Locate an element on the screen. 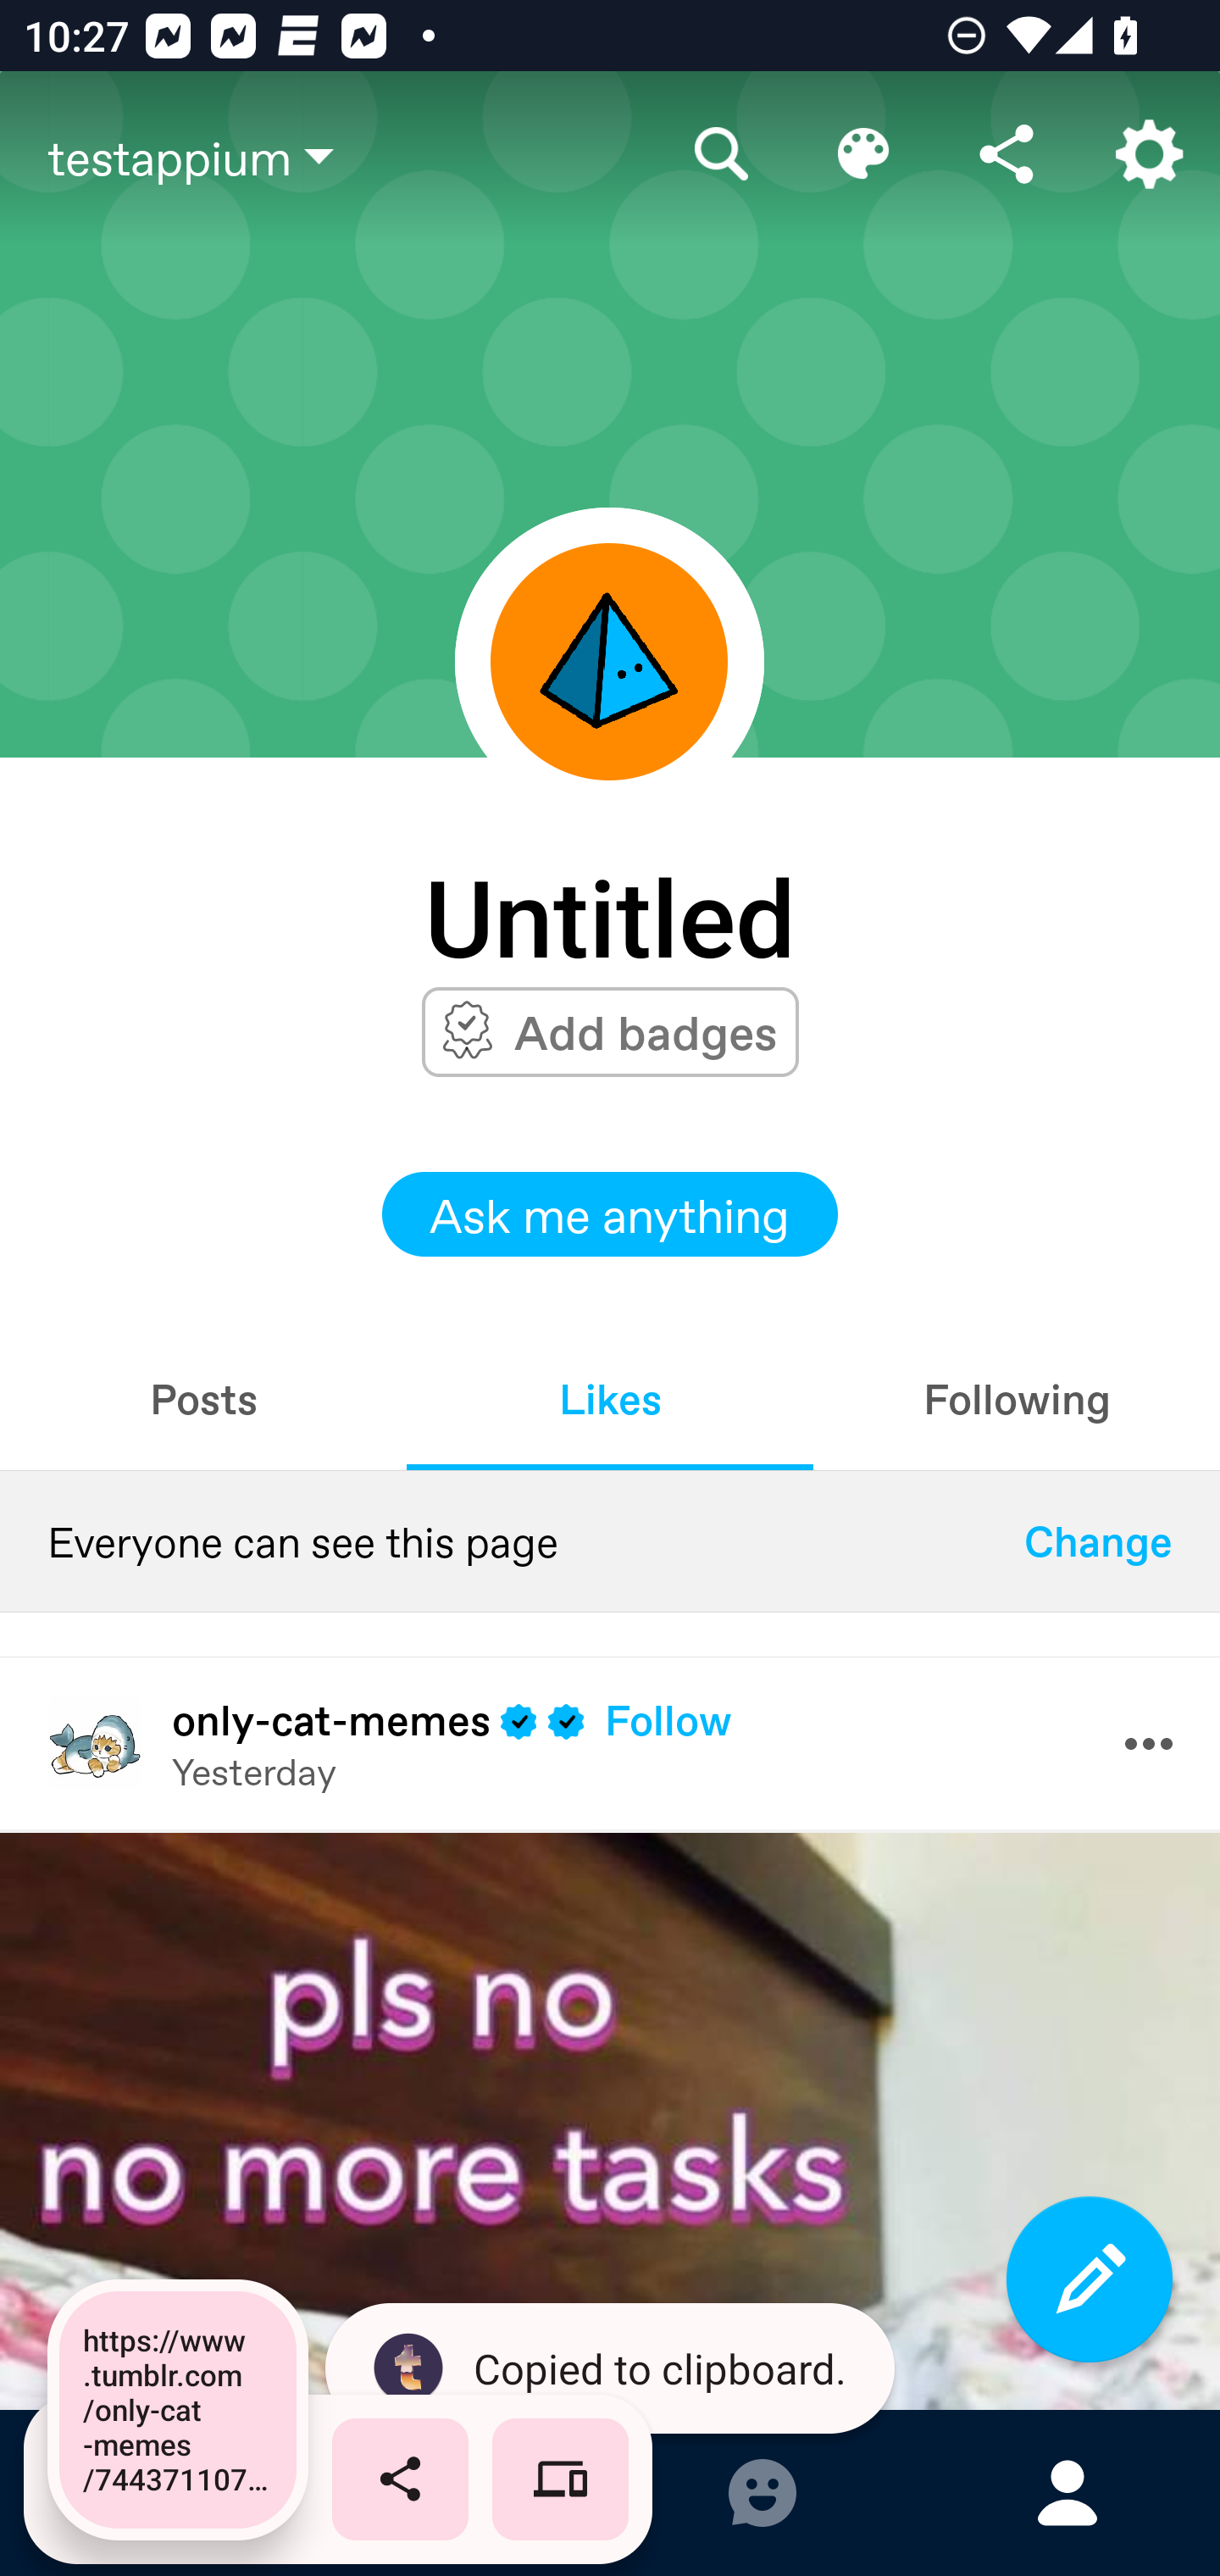  Change is located at coordinates (1098, 1541).